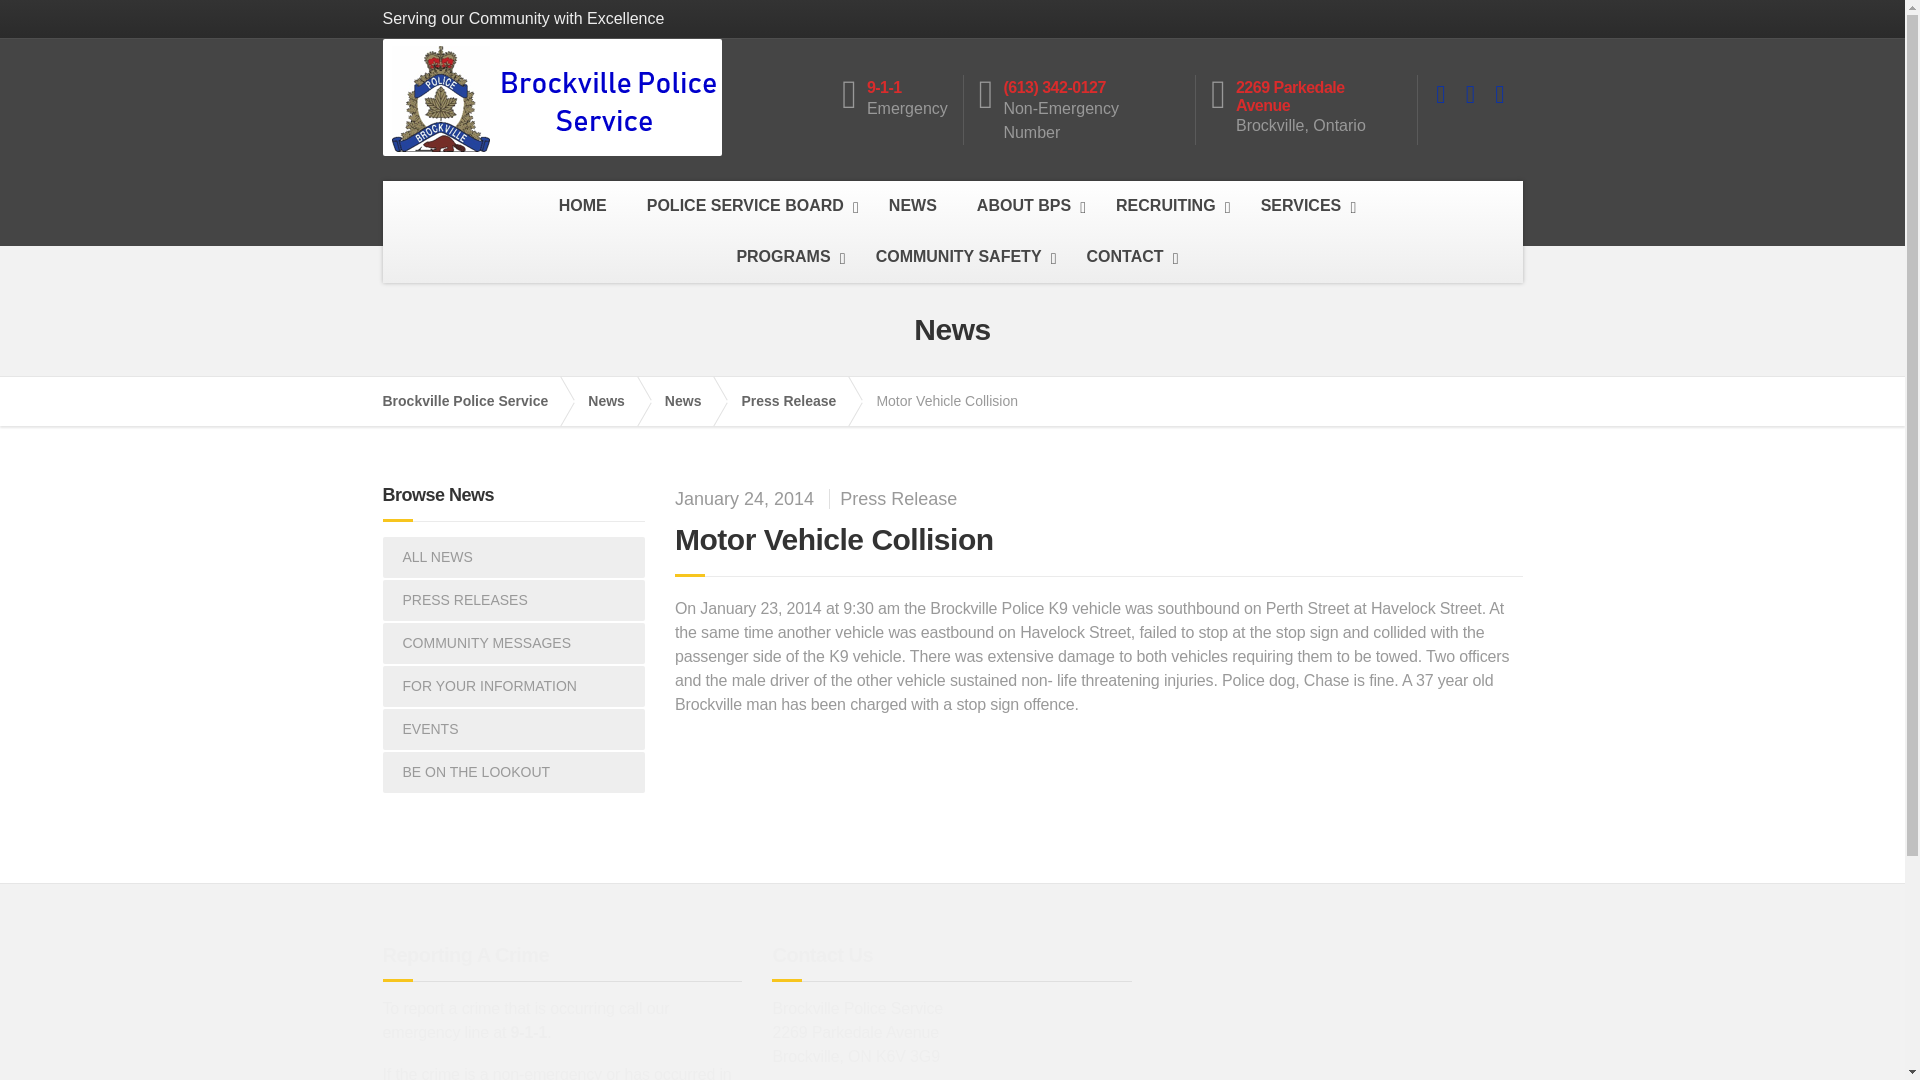 This screenshot has width=1920, height=1080. Describe the element at coordinates (1470, 94) in the screenshot. I see `fa-twitter` at that location.